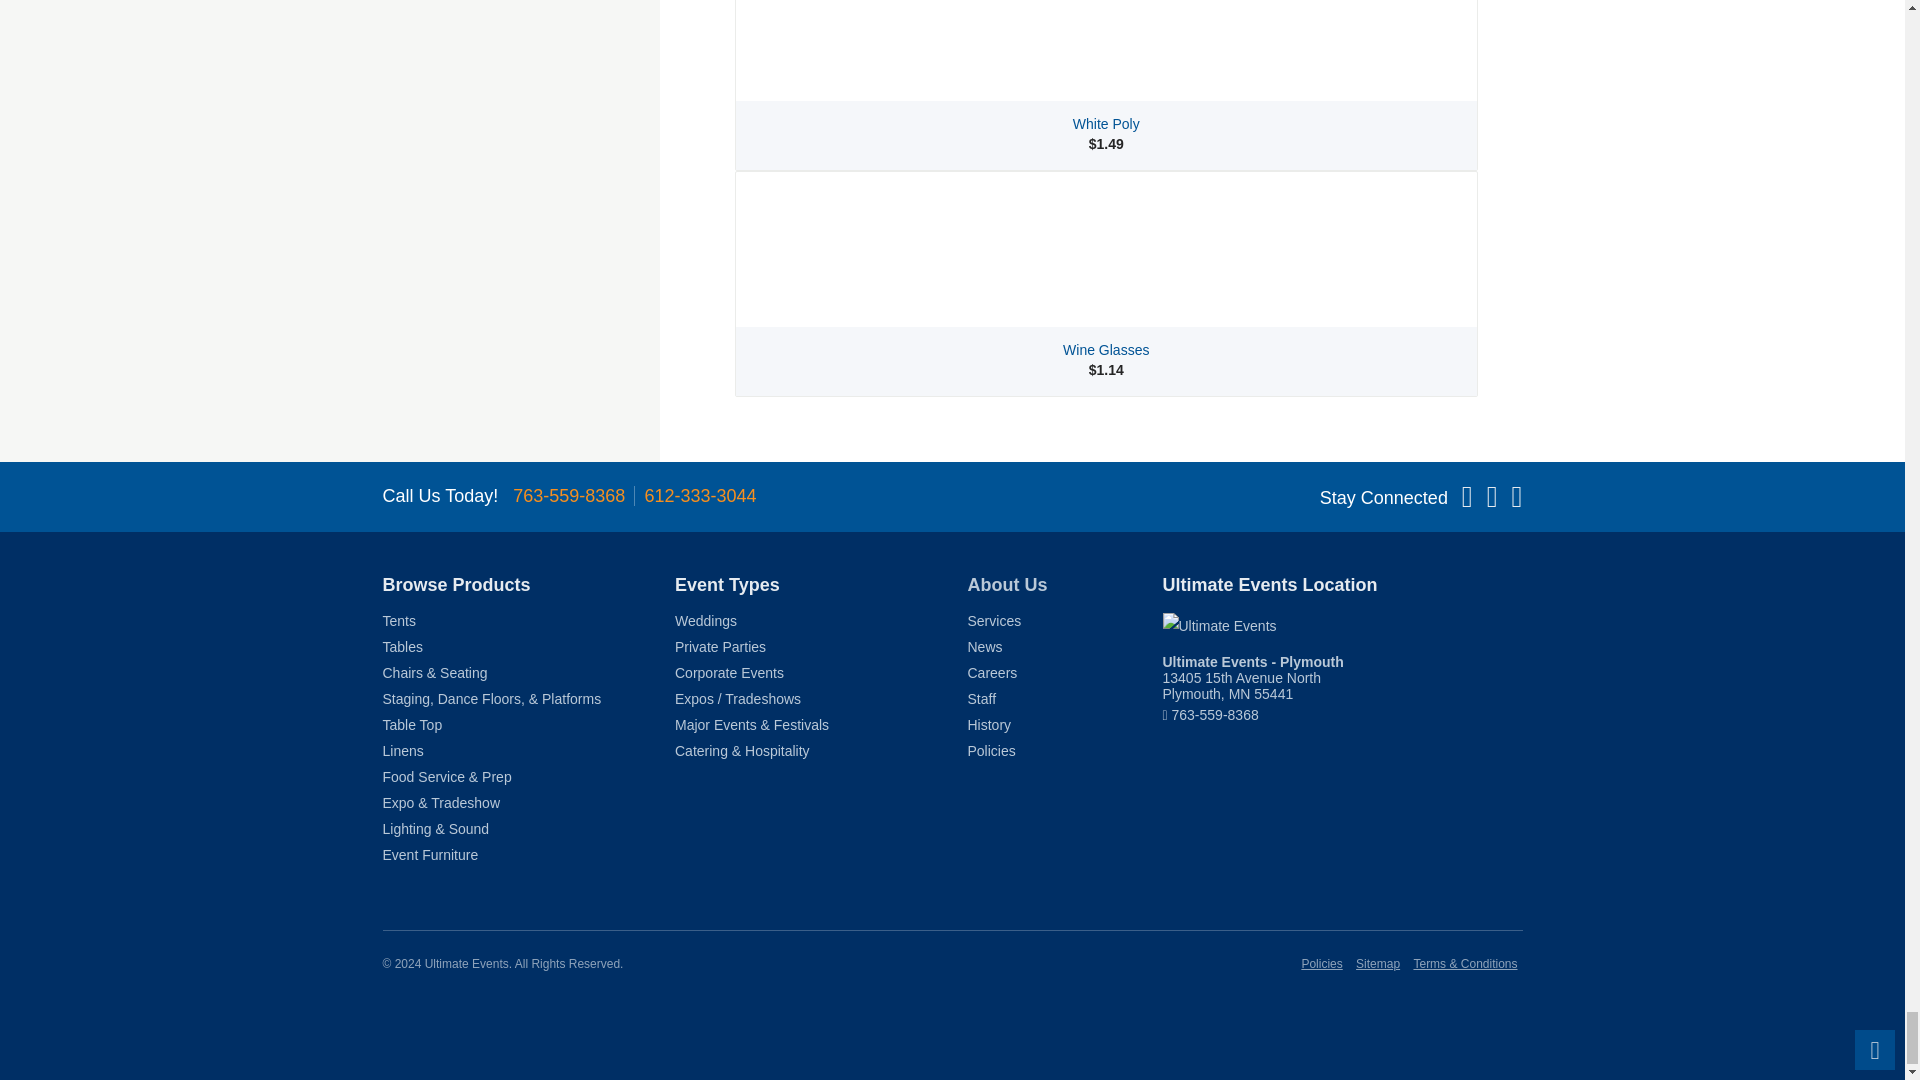 The width and height of the screenshot is (1920, 1080). What do you see at coordinates (1342, 626) in the screenshot?
I see `opens new window` at bounding box center [1342, 626].